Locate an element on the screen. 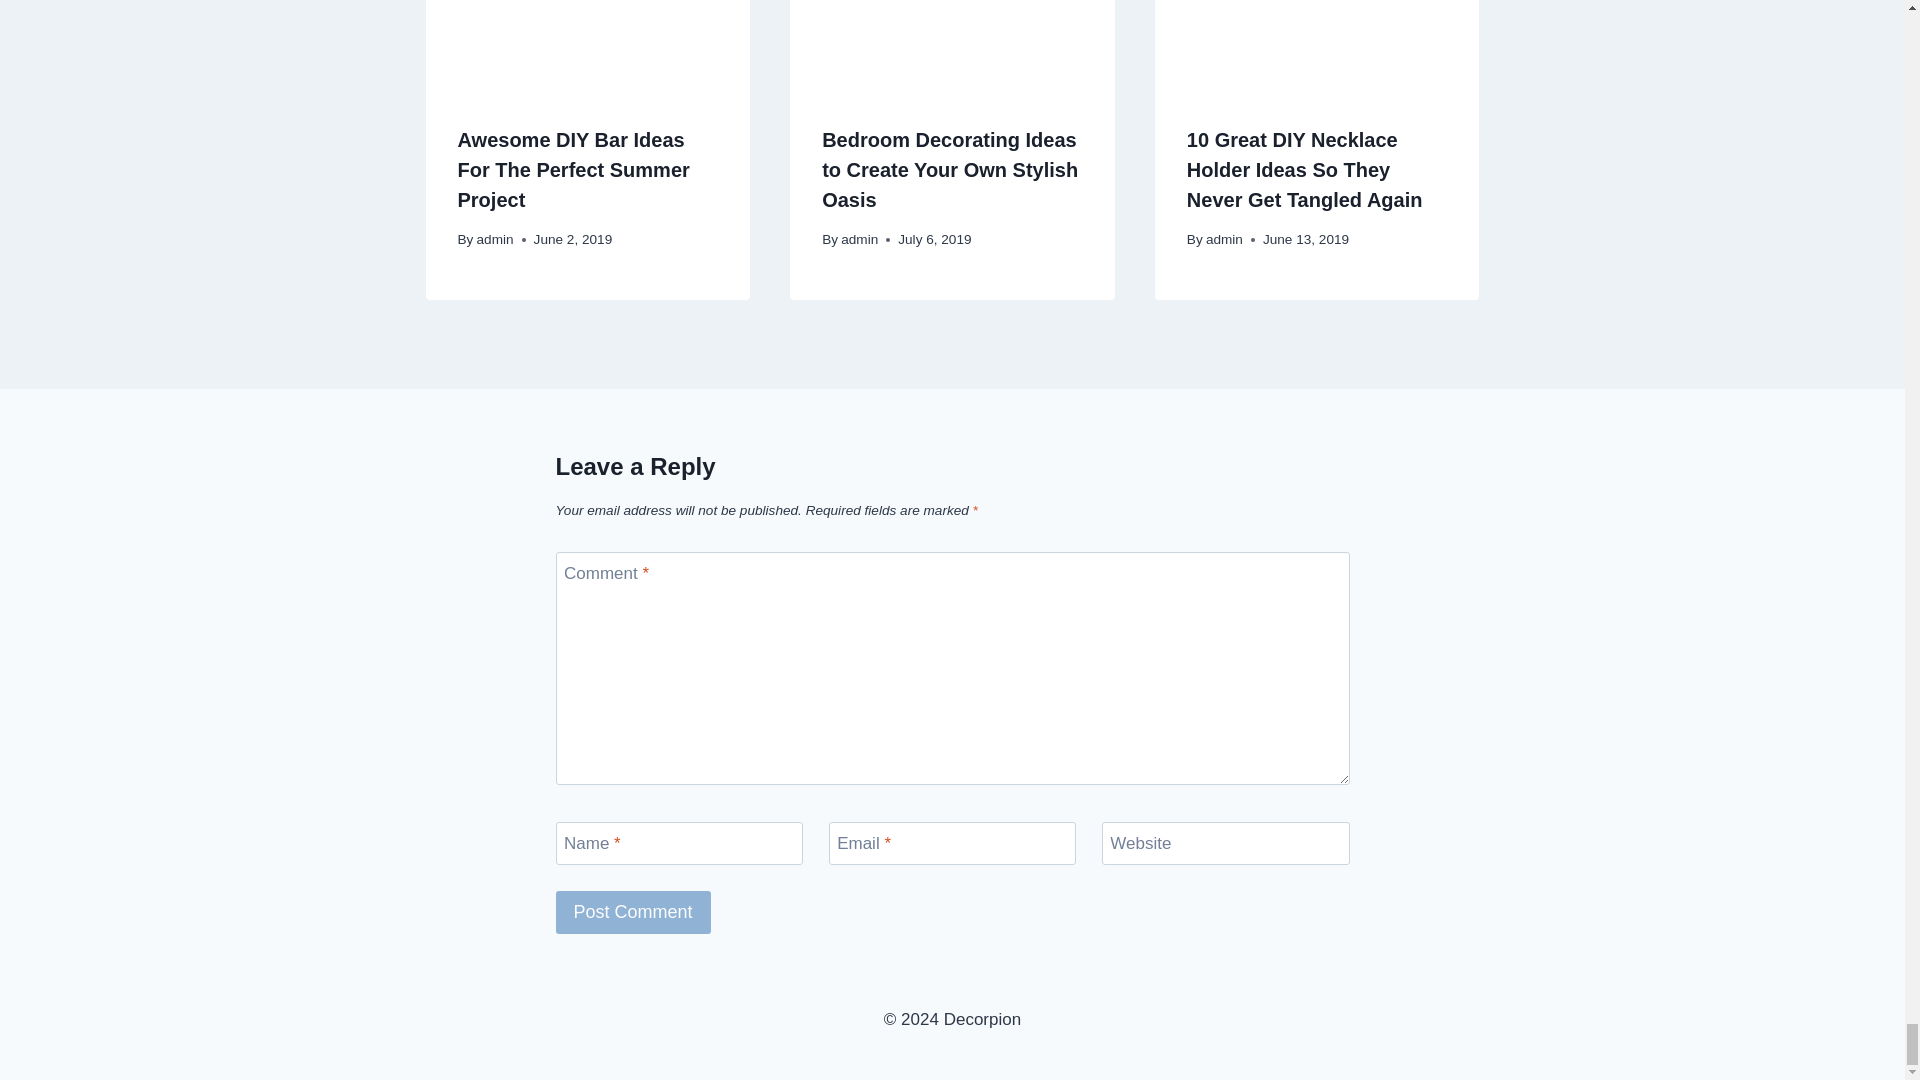 Image resolution: width=1920 pixels, height=1080 pixels. Awesome DIY Bar Ideas For The Perfect Summer Project is located at coordinates (574, 169).